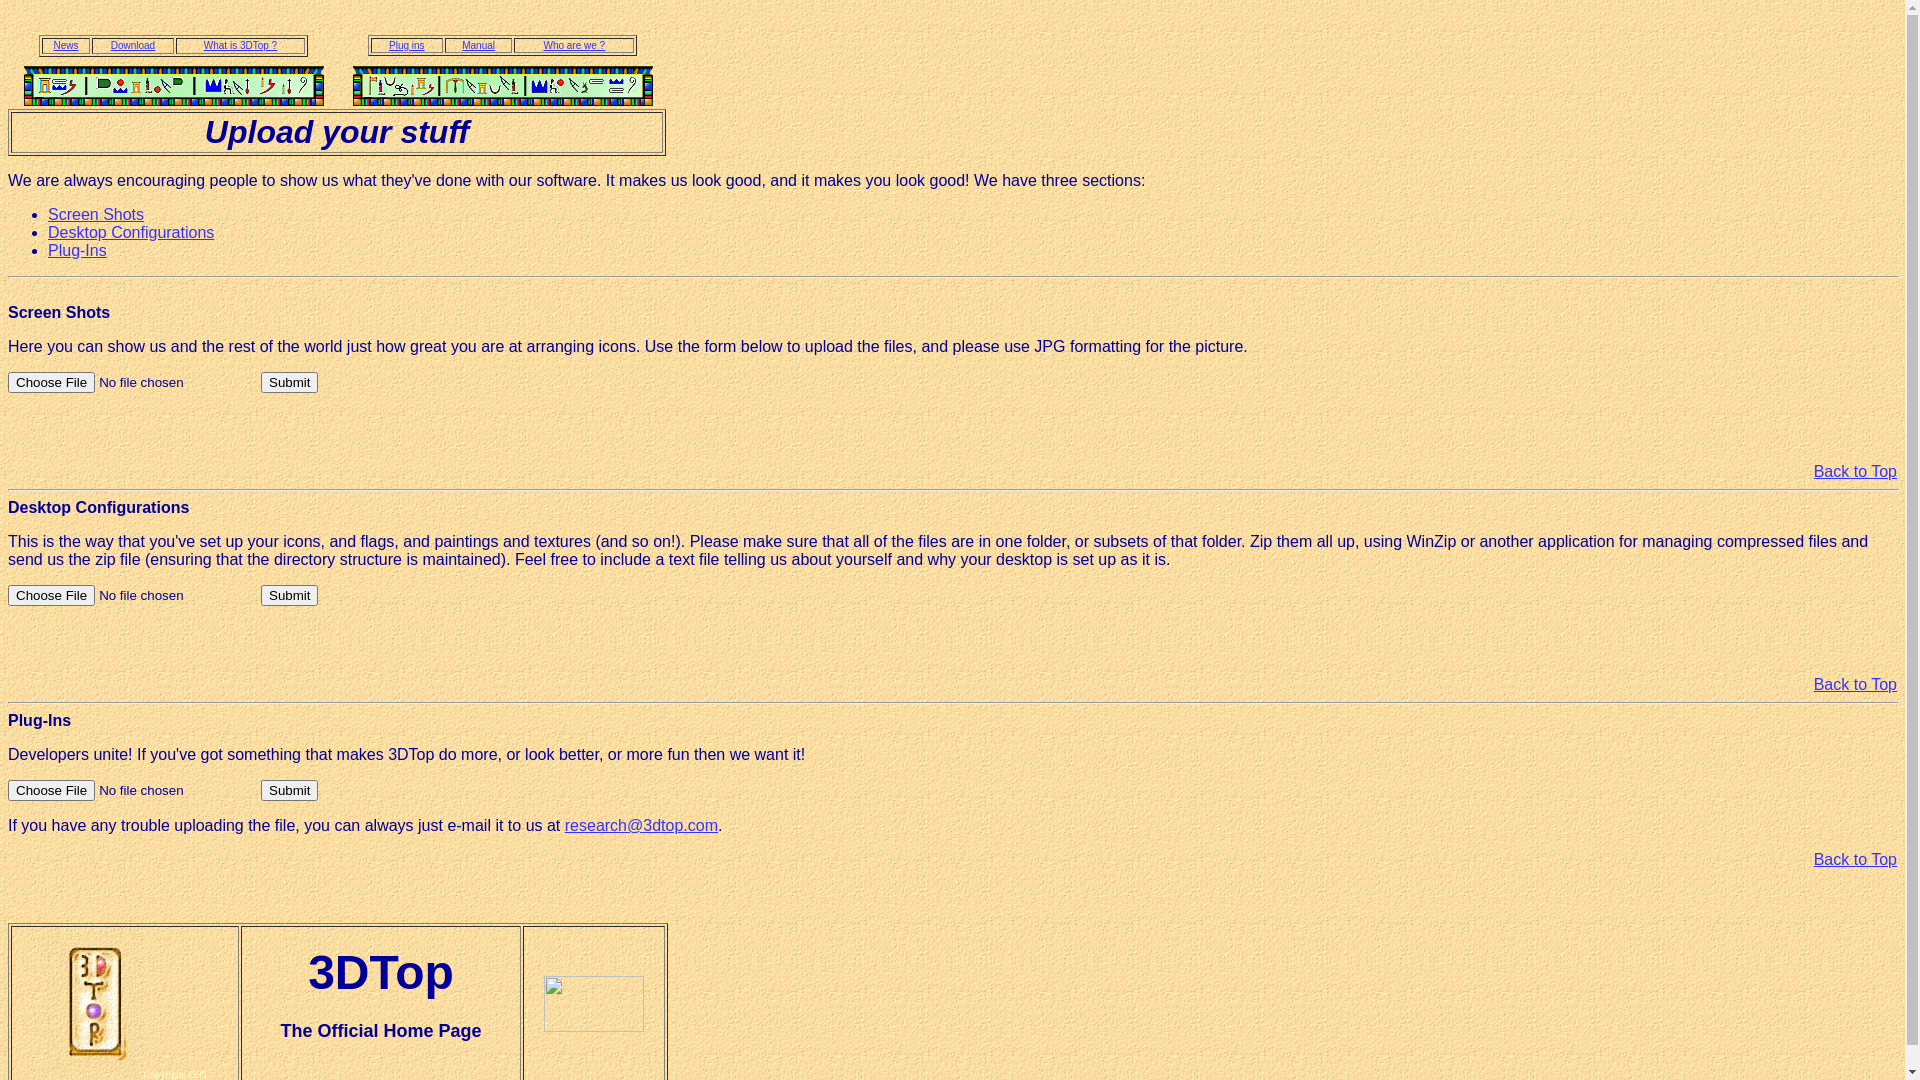 The image size is (1920, 1080). I want to click on News, so click(66, 46).